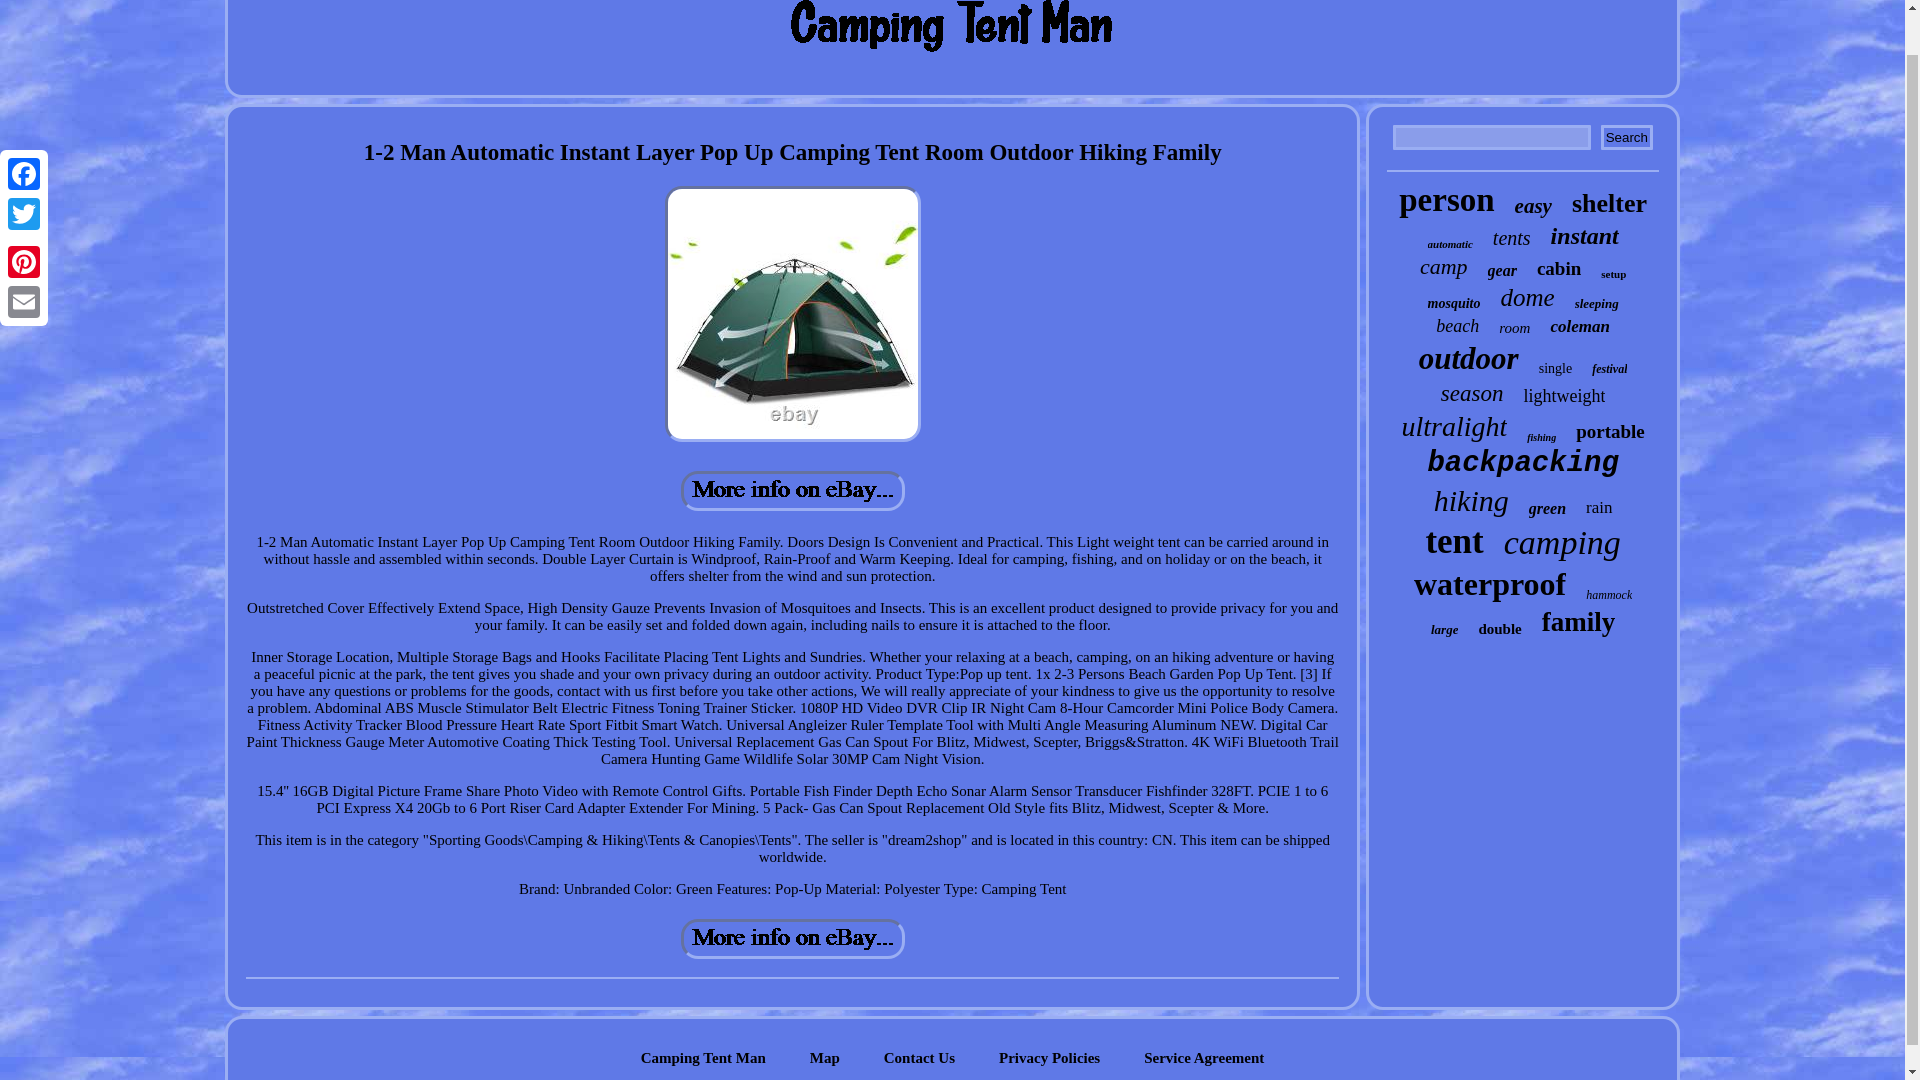  I want to click on setup, so click(1614, 273).